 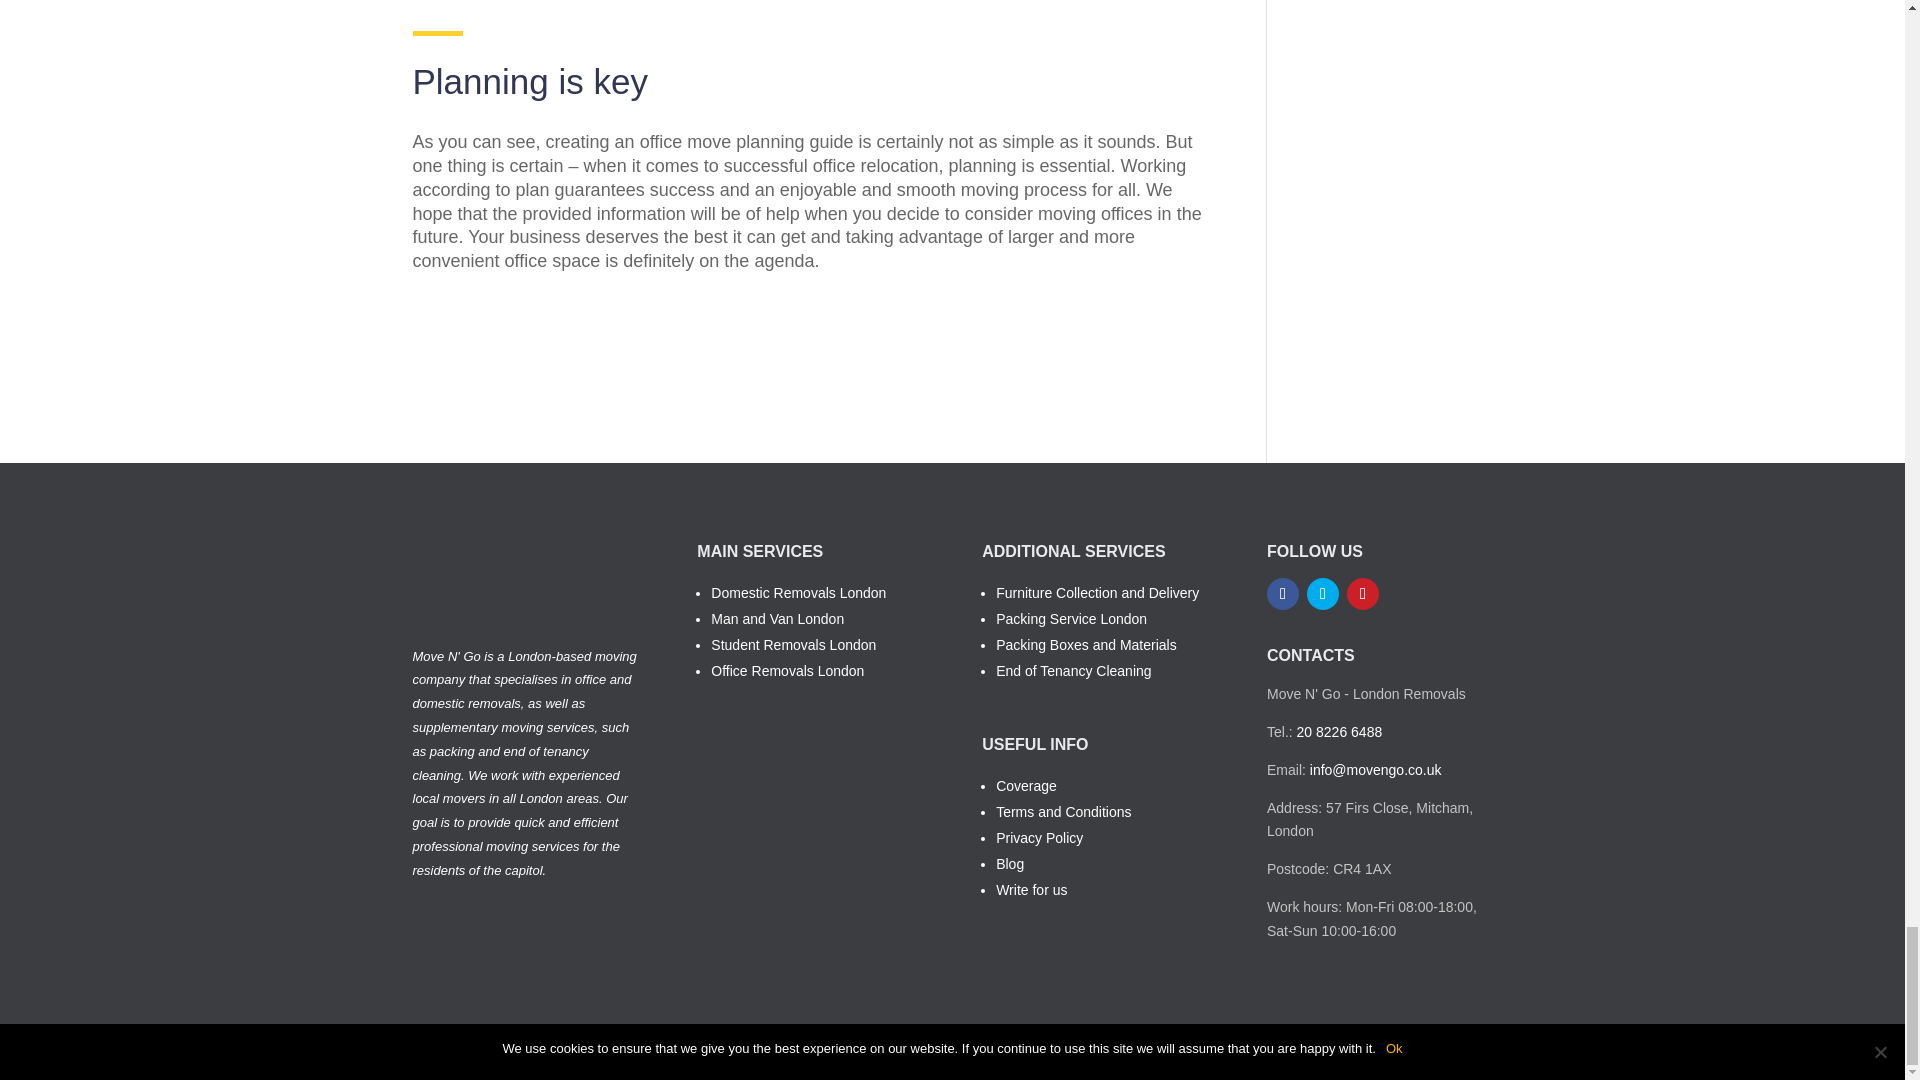 What do you see at coordinates (1362, 594) in the screenshot?
I see `Follow on Pinterest` at bounding box center [1362, 594].